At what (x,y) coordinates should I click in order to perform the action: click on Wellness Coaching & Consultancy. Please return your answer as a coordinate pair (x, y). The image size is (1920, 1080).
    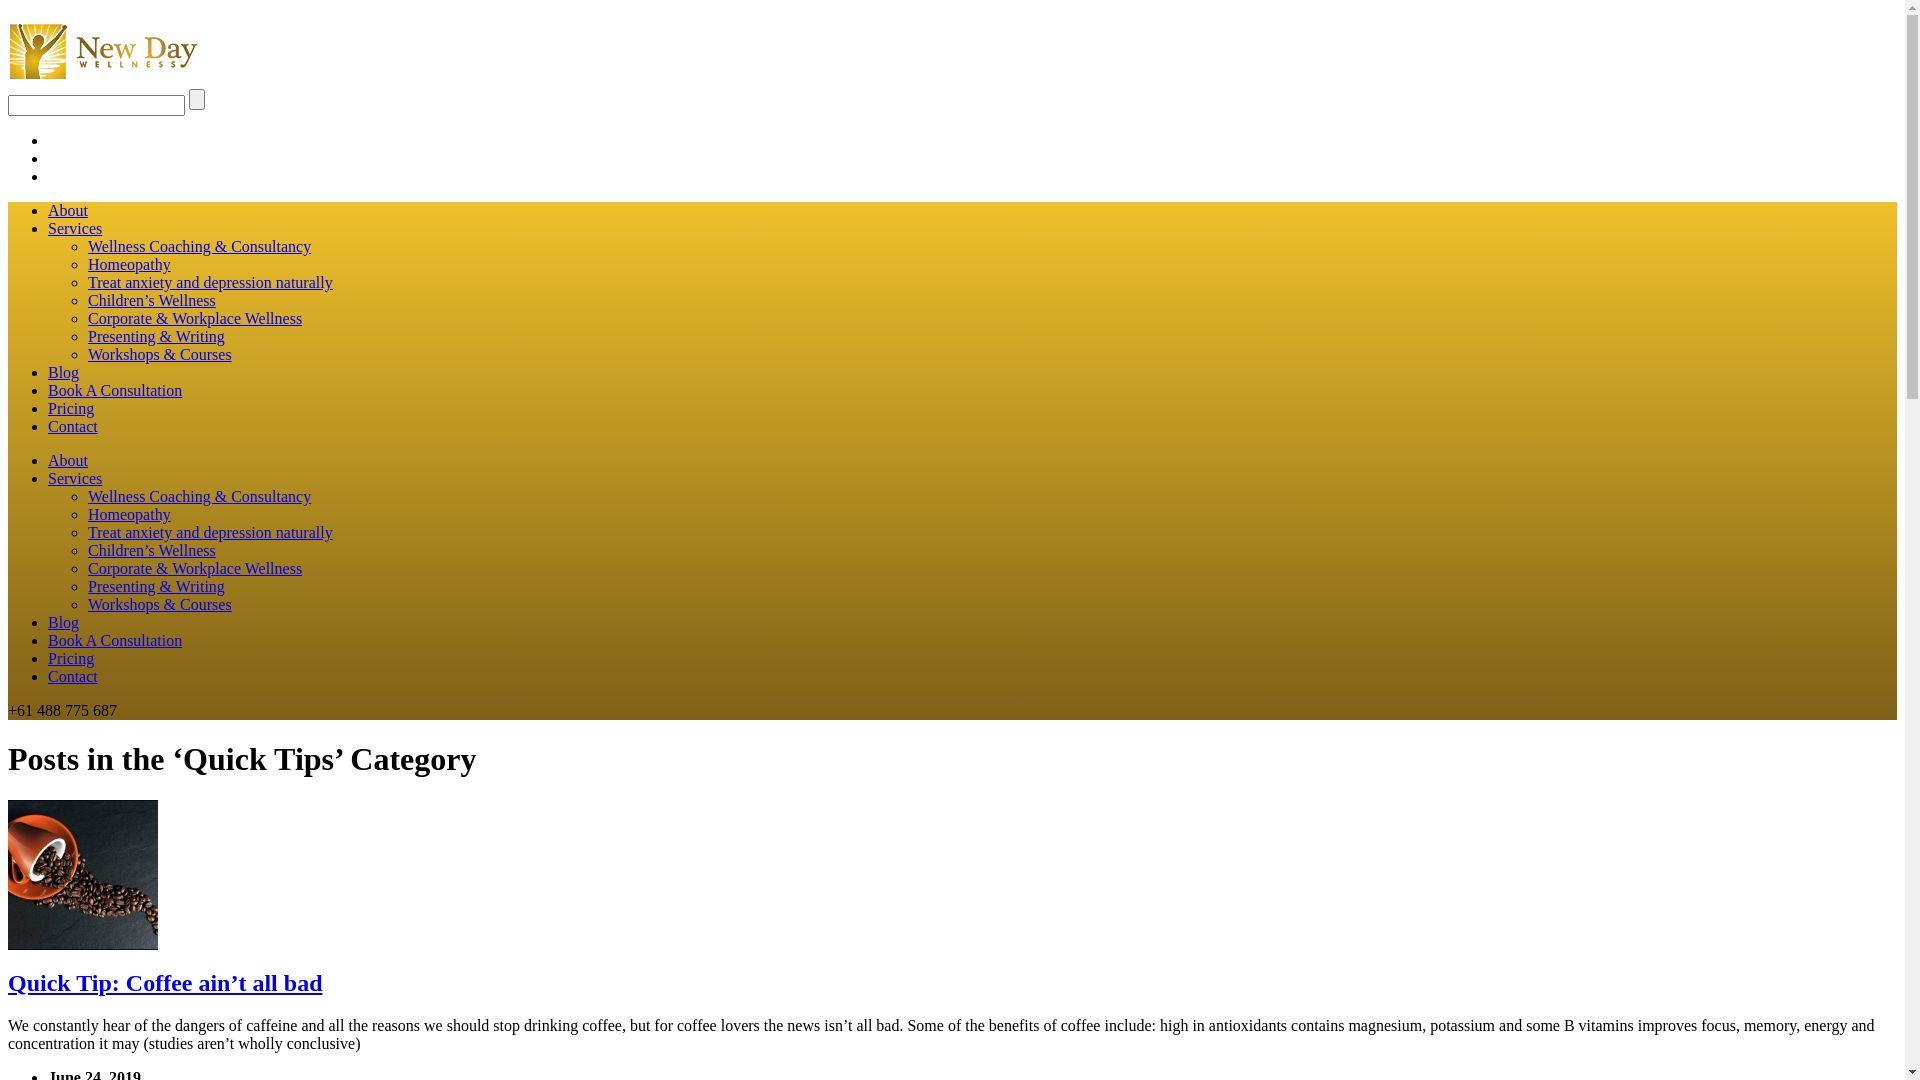
    Looking at the image, I should click on (200, 246).